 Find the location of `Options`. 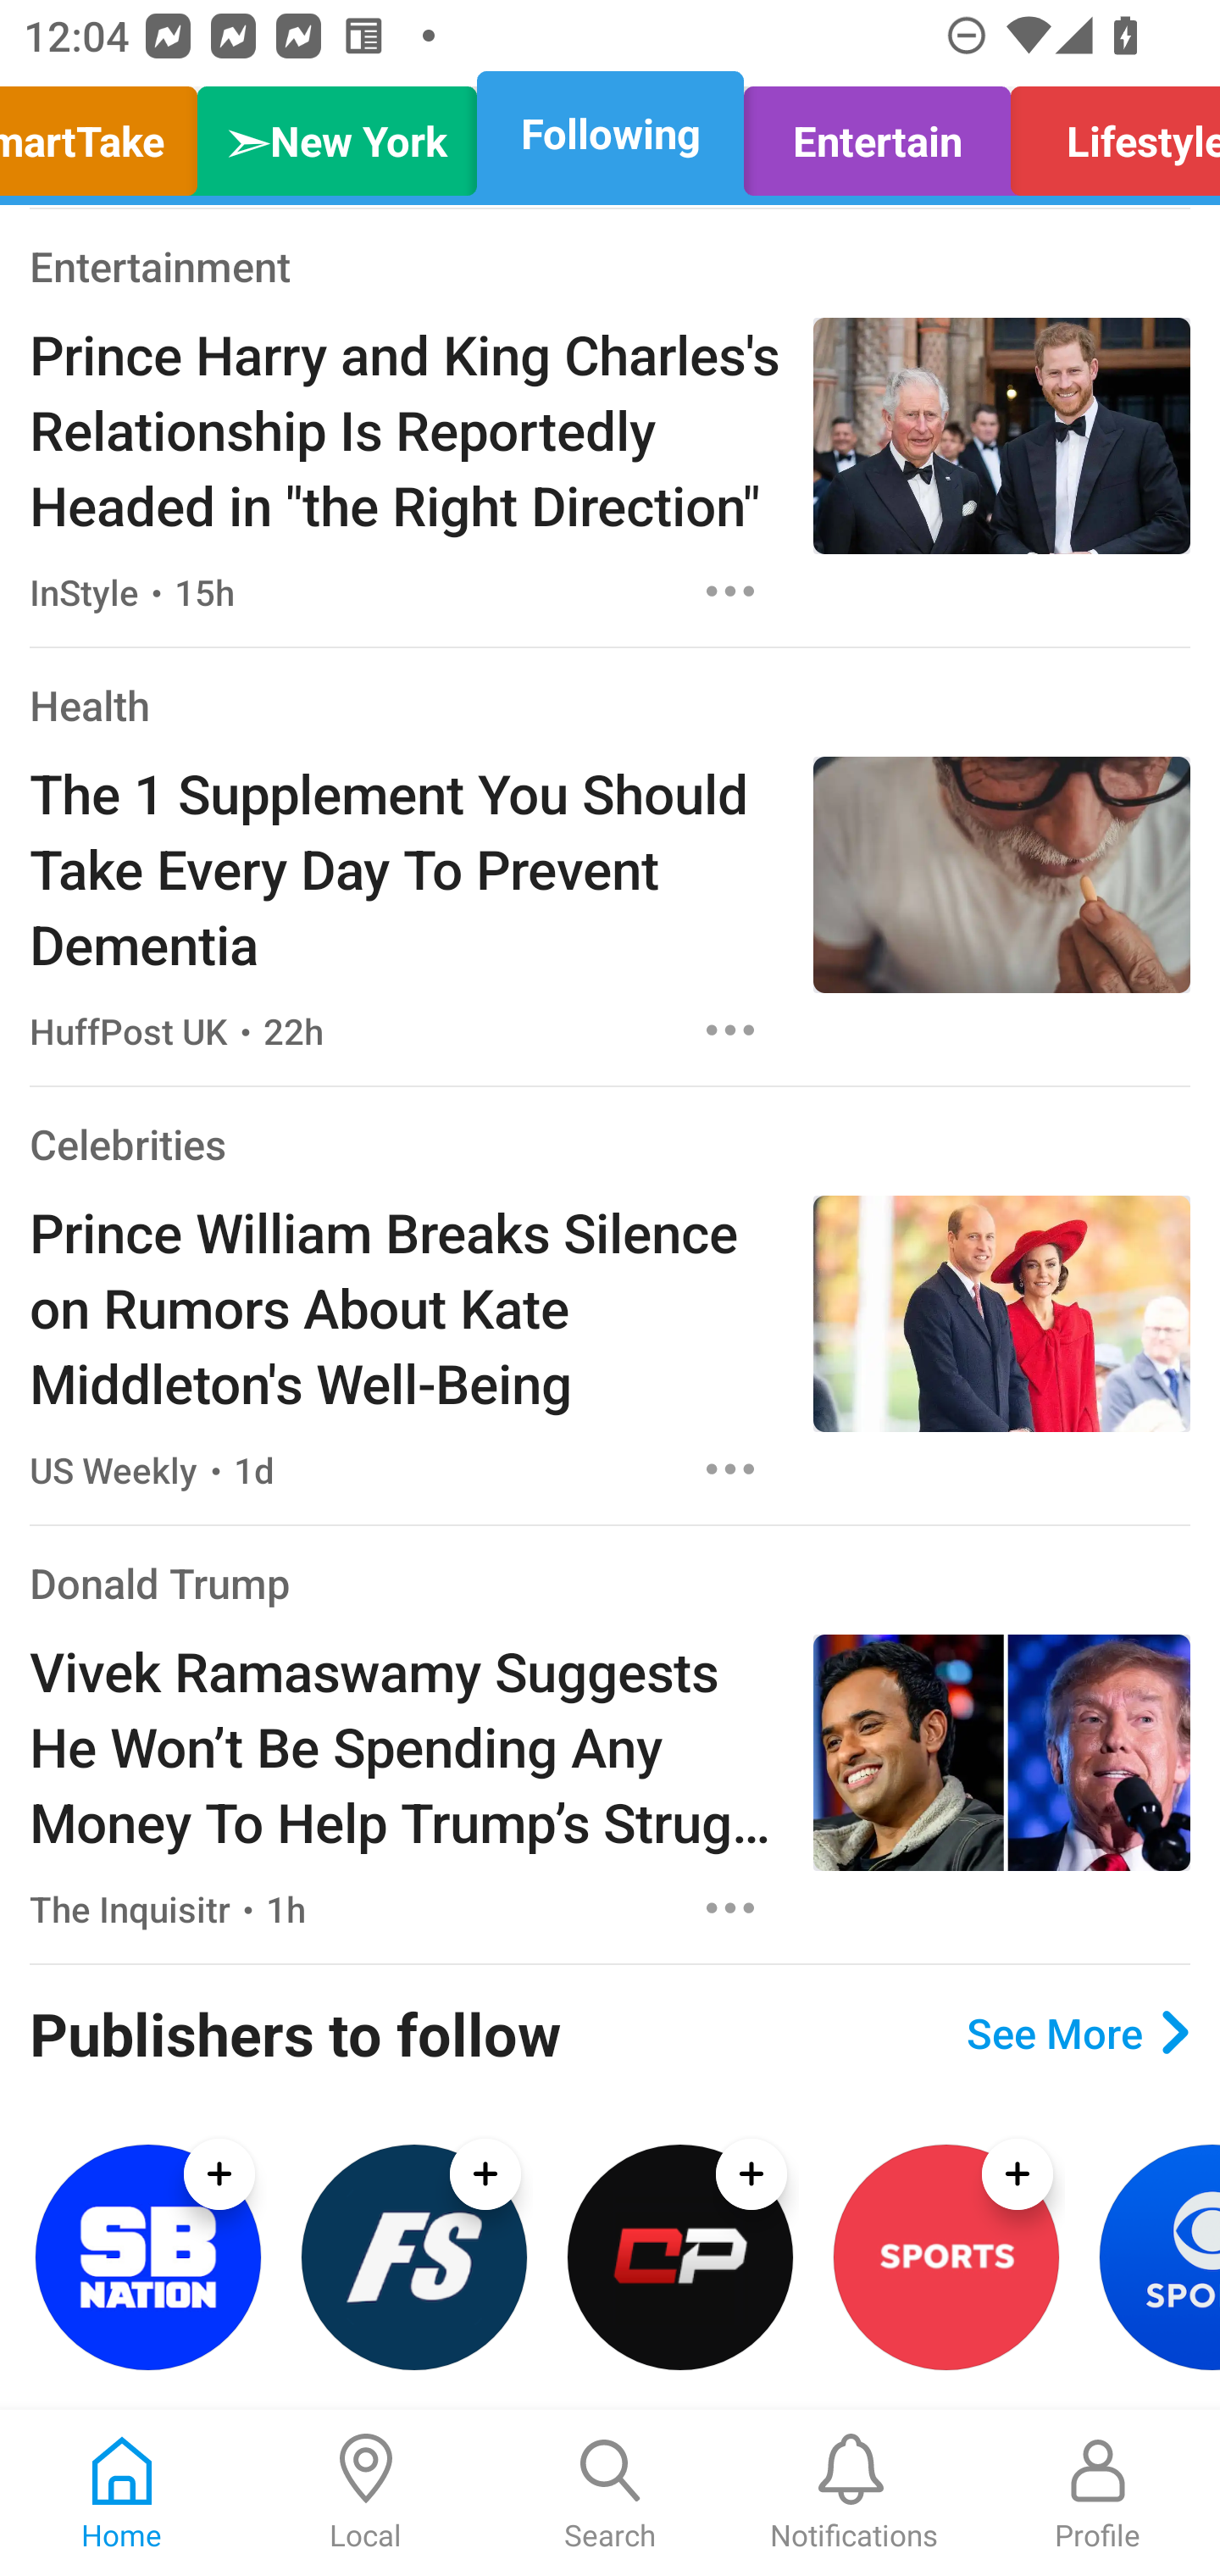

Options is located at coordinates (730, 1469).